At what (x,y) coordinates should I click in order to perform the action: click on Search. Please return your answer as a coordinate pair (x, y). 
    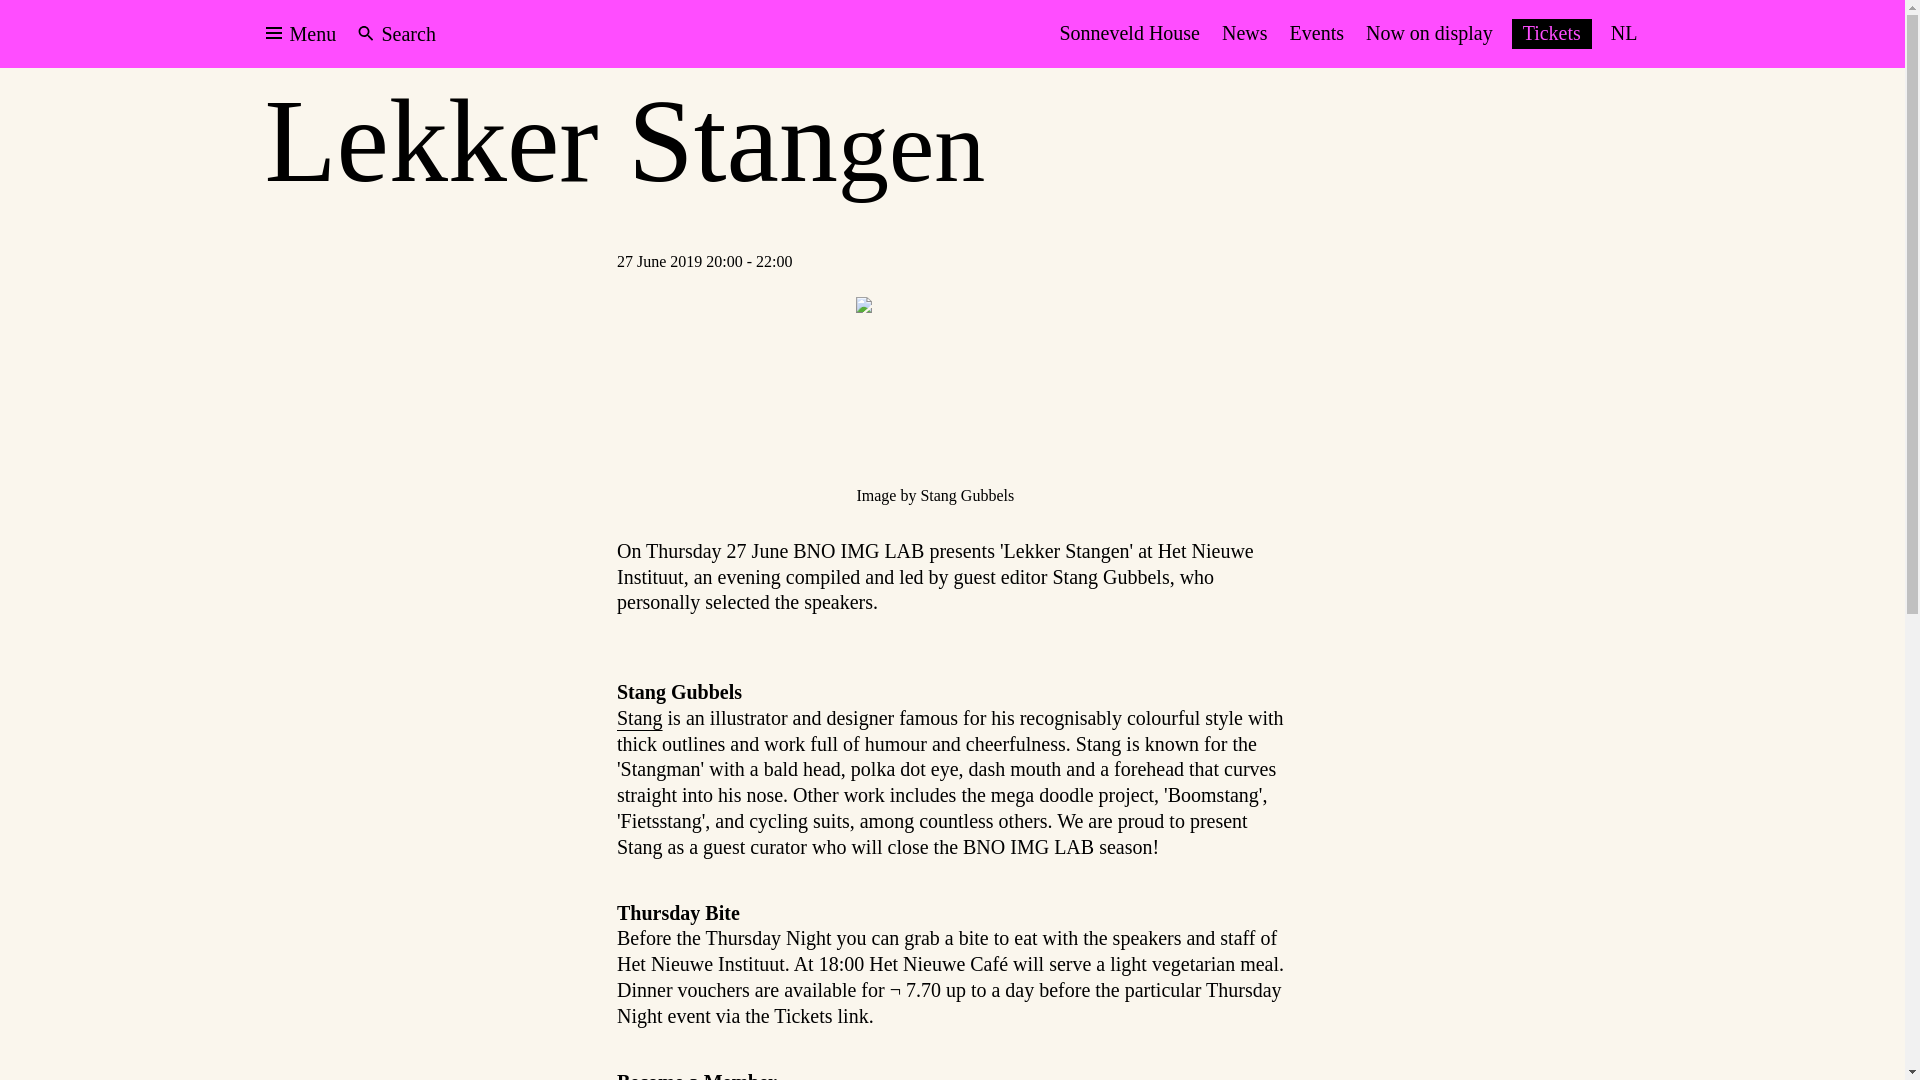
    Looking at the image, I should click on (397, 34).